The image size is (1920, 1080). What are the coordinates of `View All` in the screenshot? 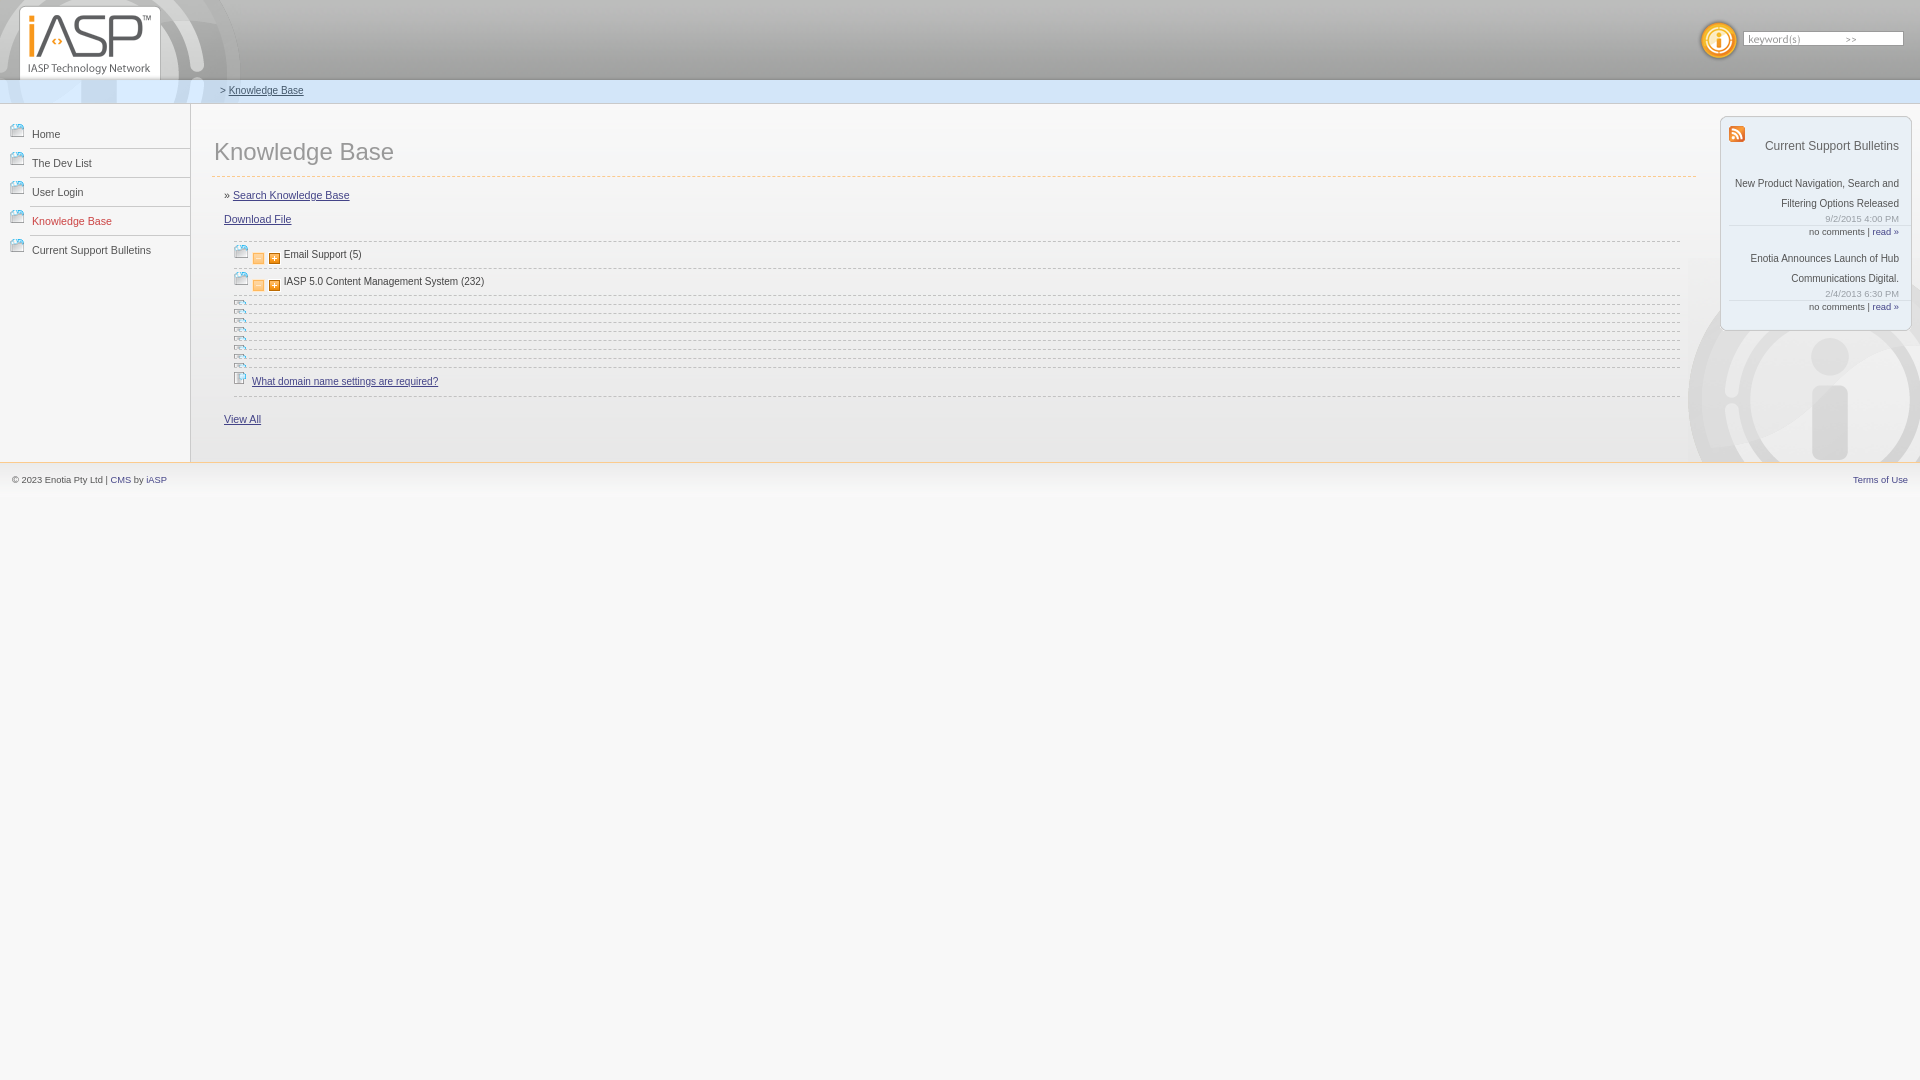 It's located at (242, 419).